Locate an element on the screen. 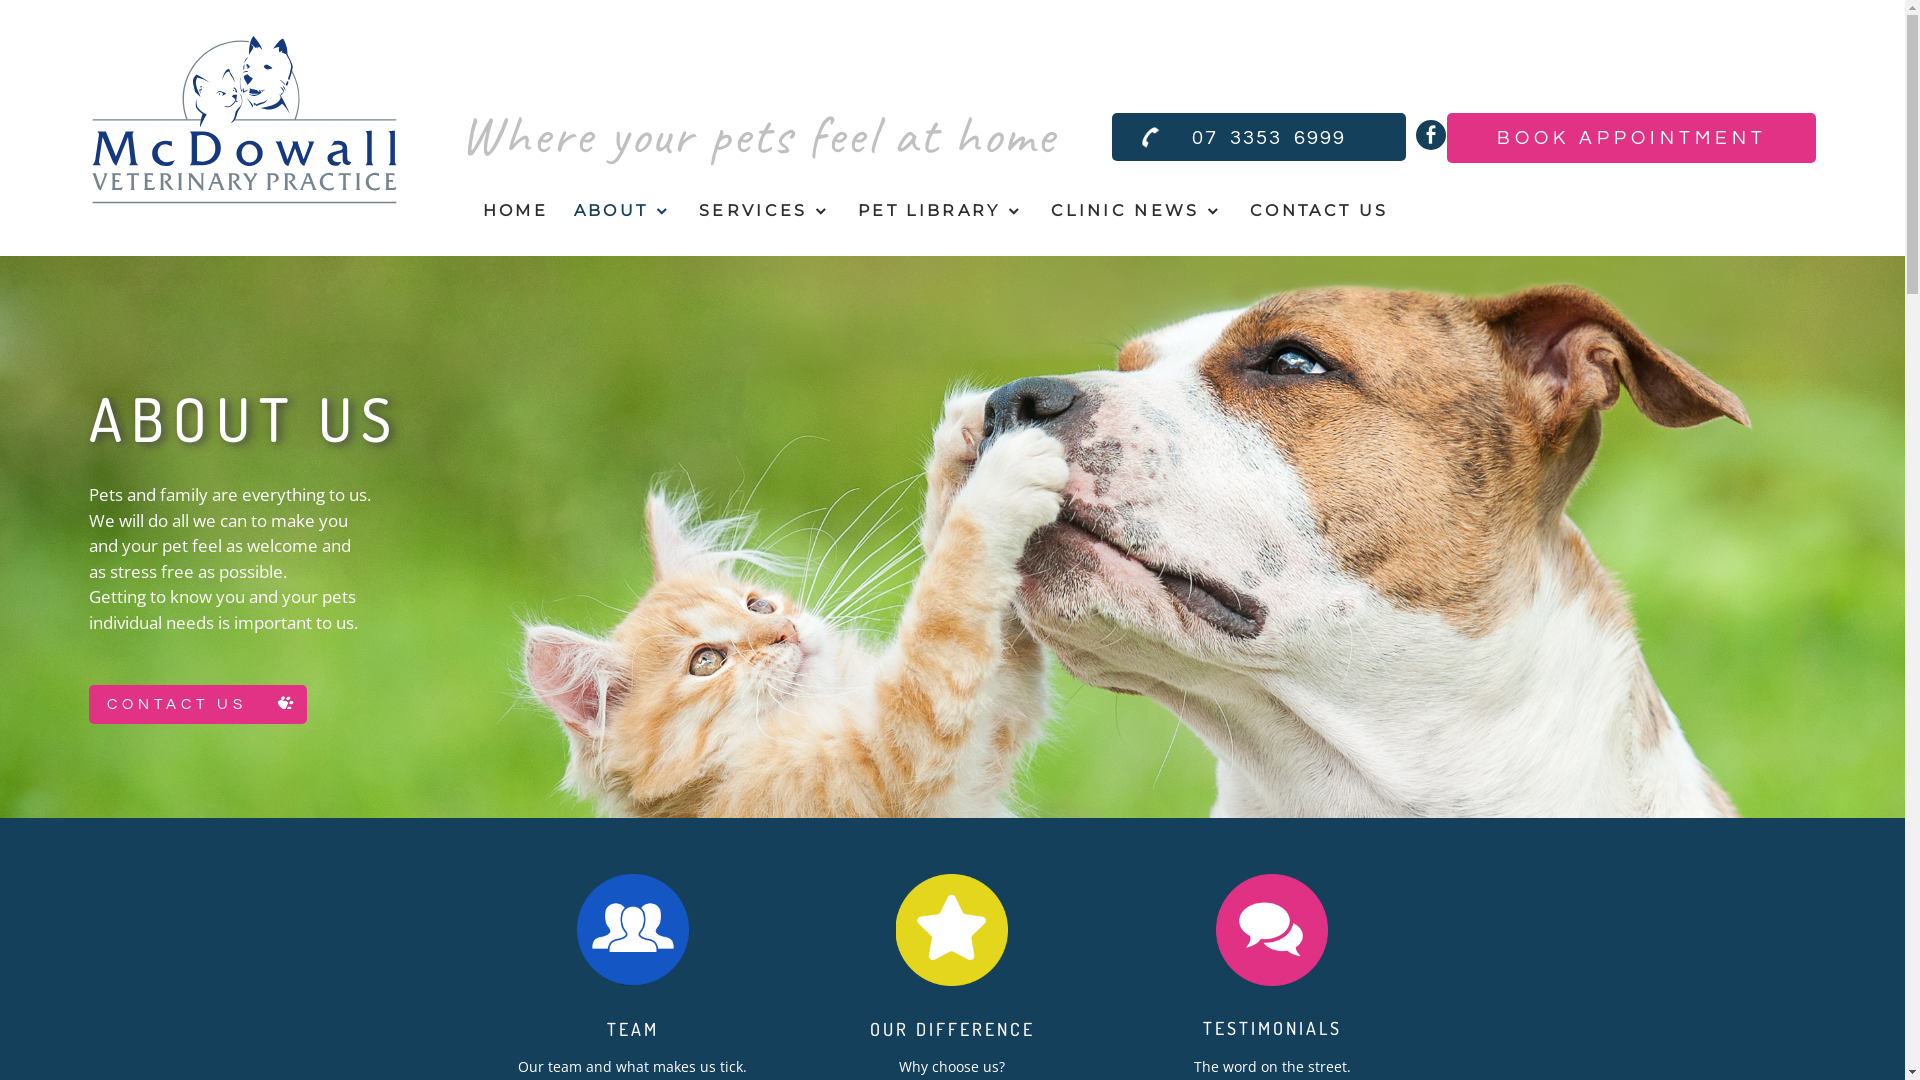 This screenshot has height=1080, width=1920. HOME is located at coordinates (516, 212).